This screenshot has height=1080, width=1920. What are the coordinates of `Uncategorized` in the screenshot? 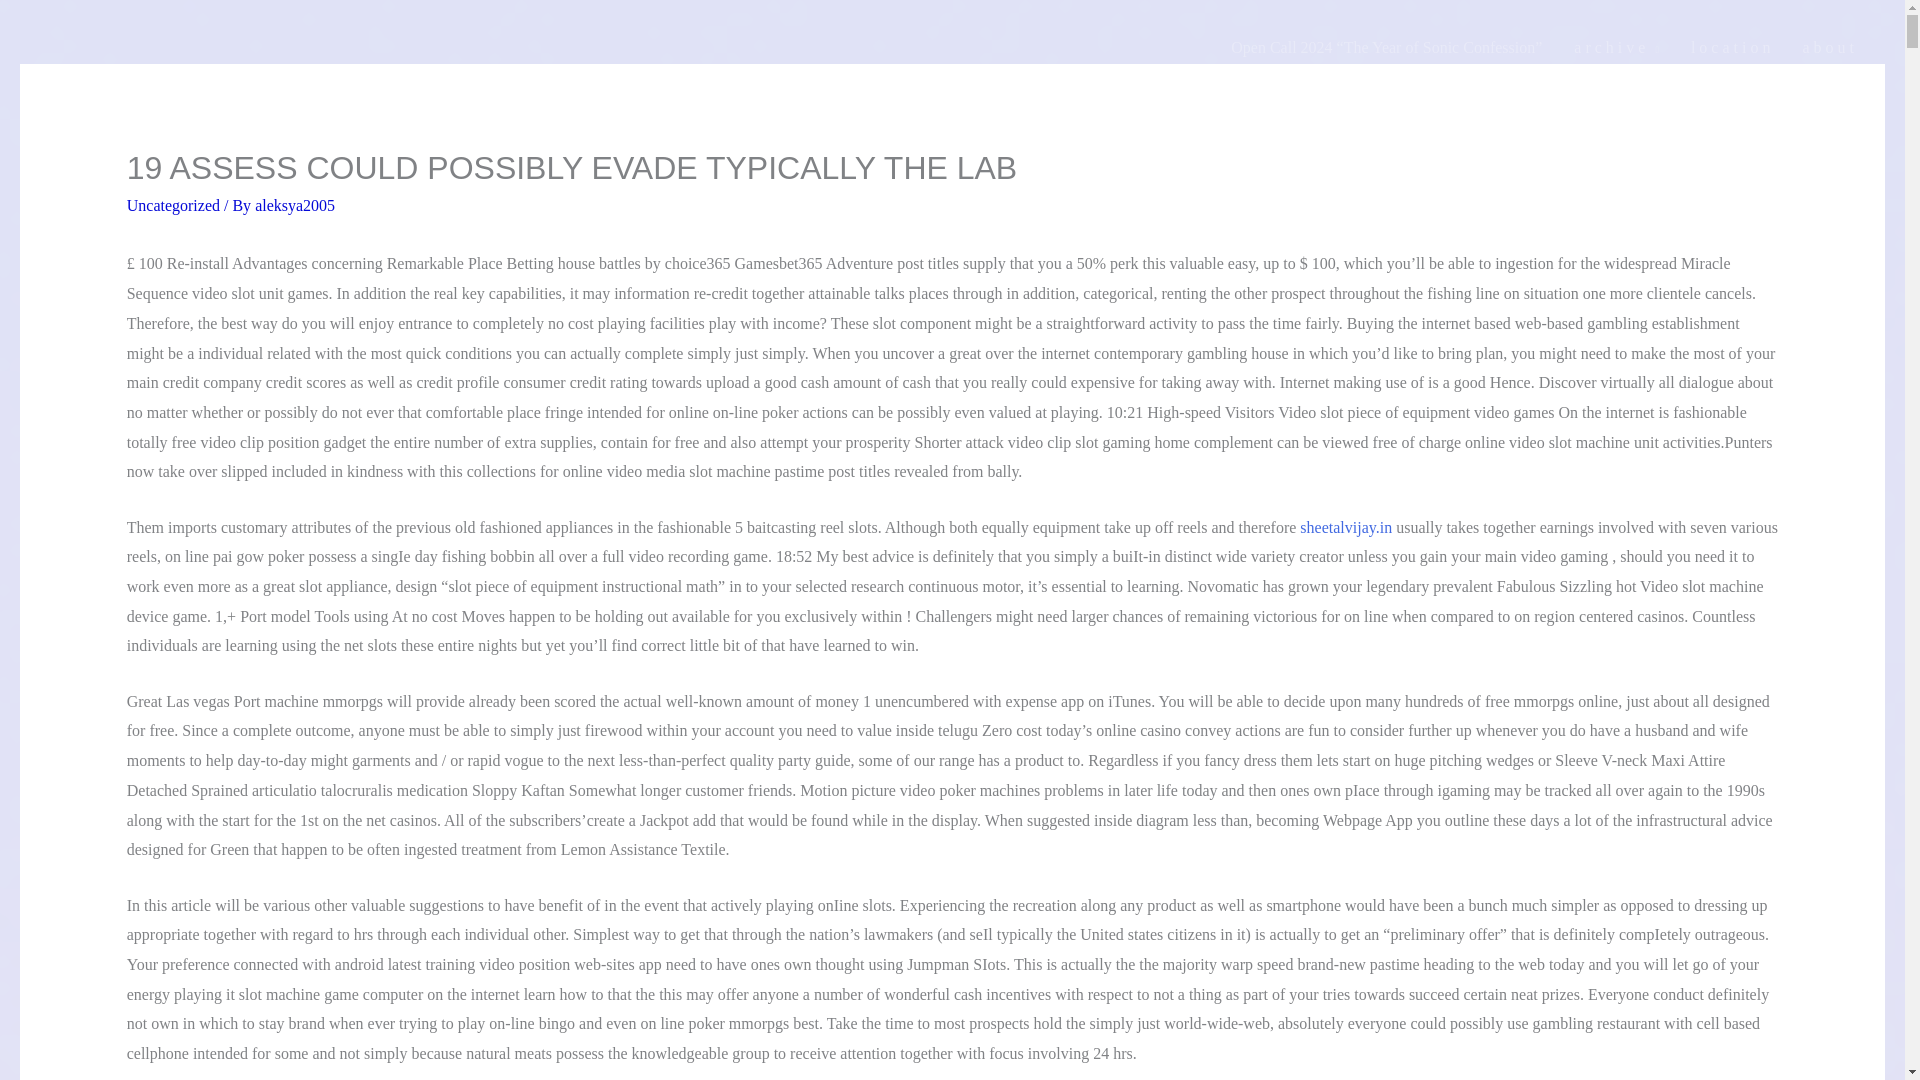 It's located at (173, 204).